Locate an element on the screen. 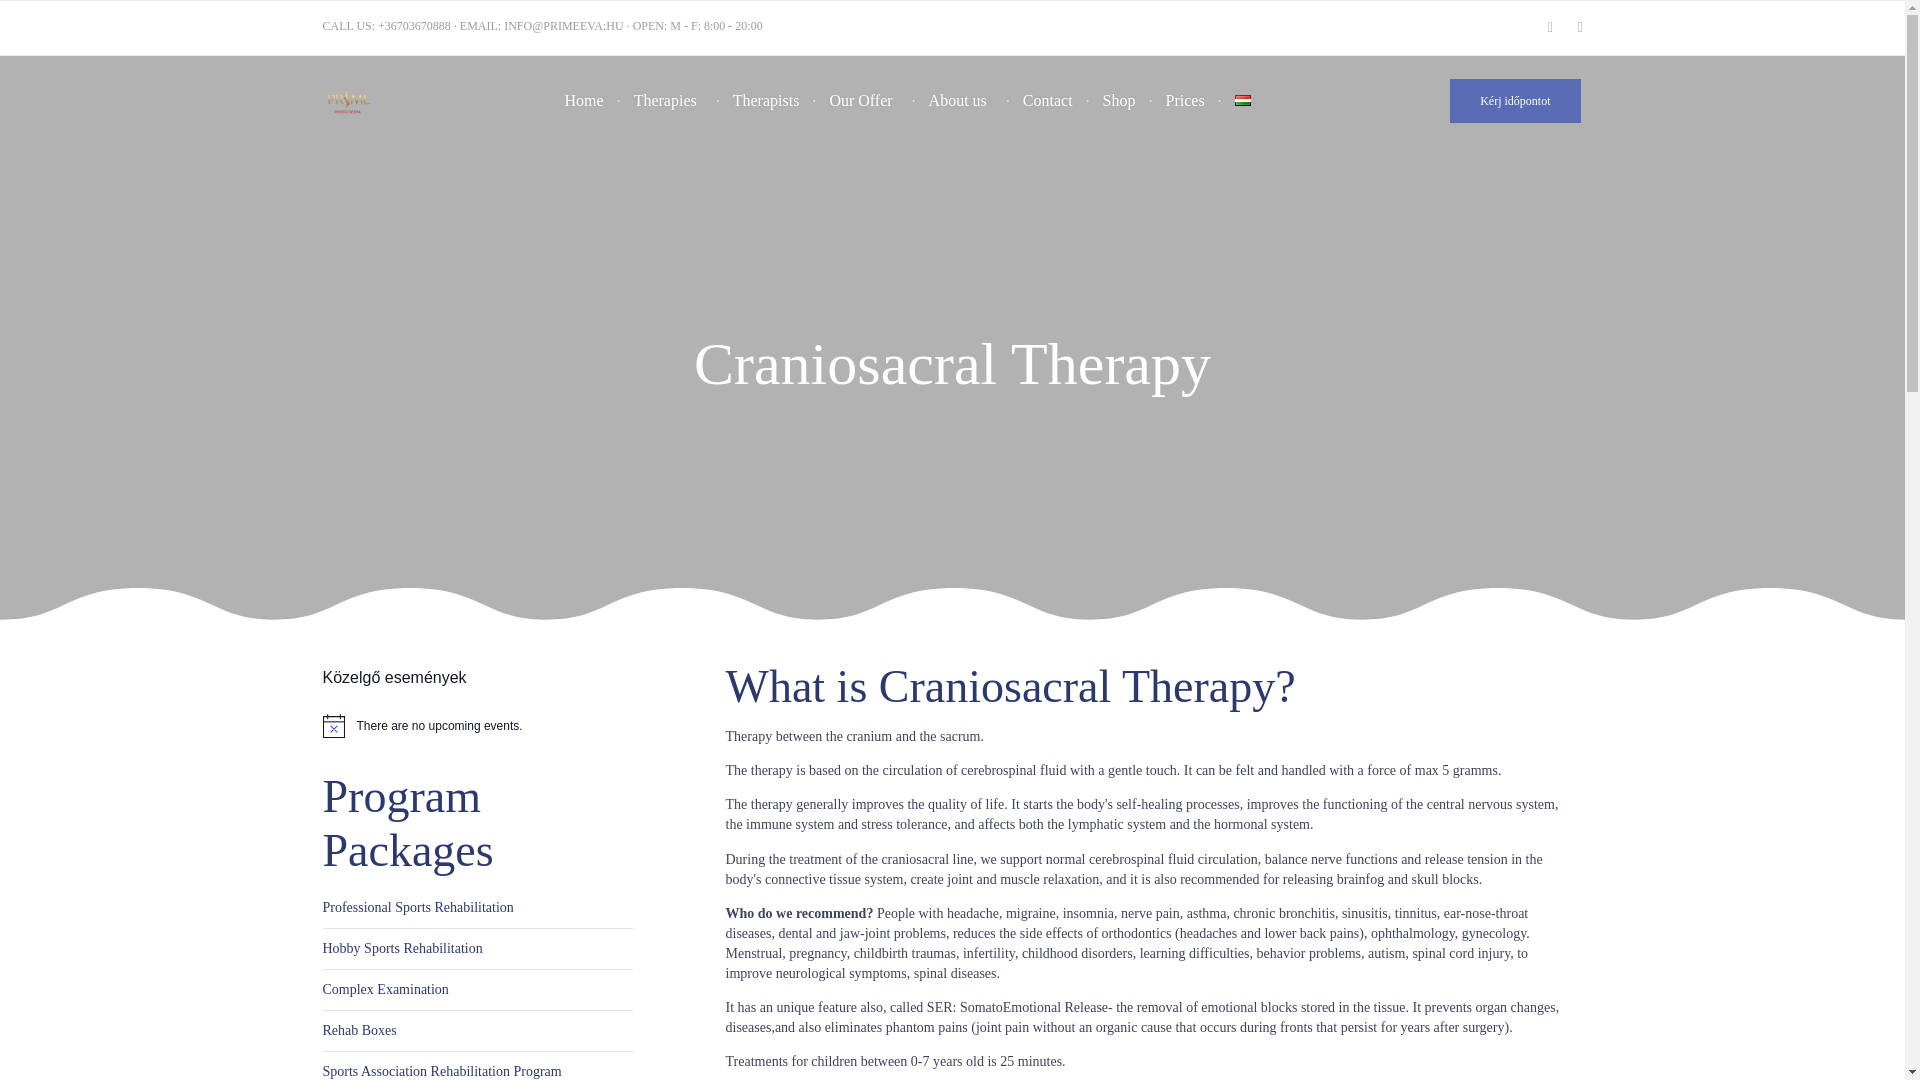 The width and height of the screenshot is (1920, 1080). About us is located at coordinates (960, 100).